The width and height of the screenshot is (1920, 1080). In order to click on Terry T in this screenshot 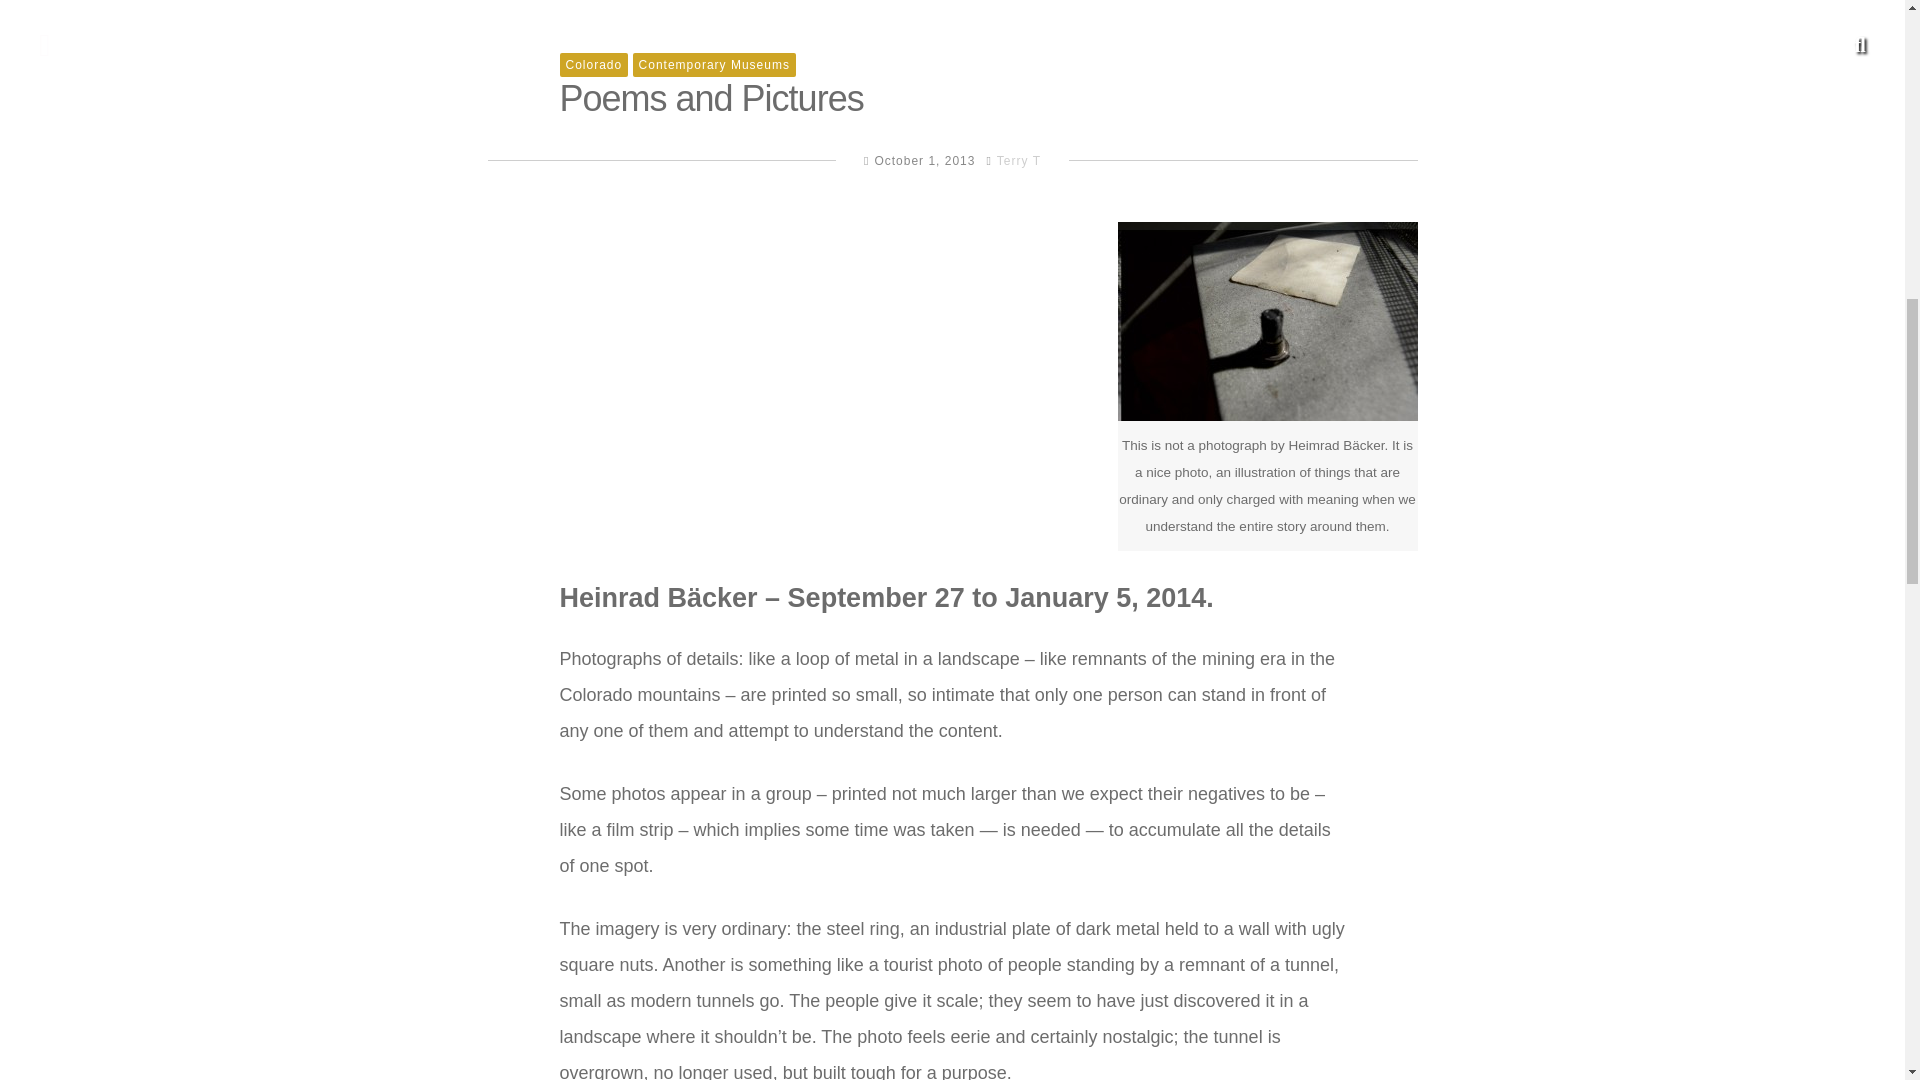, I will do `click(1018, 161)`.